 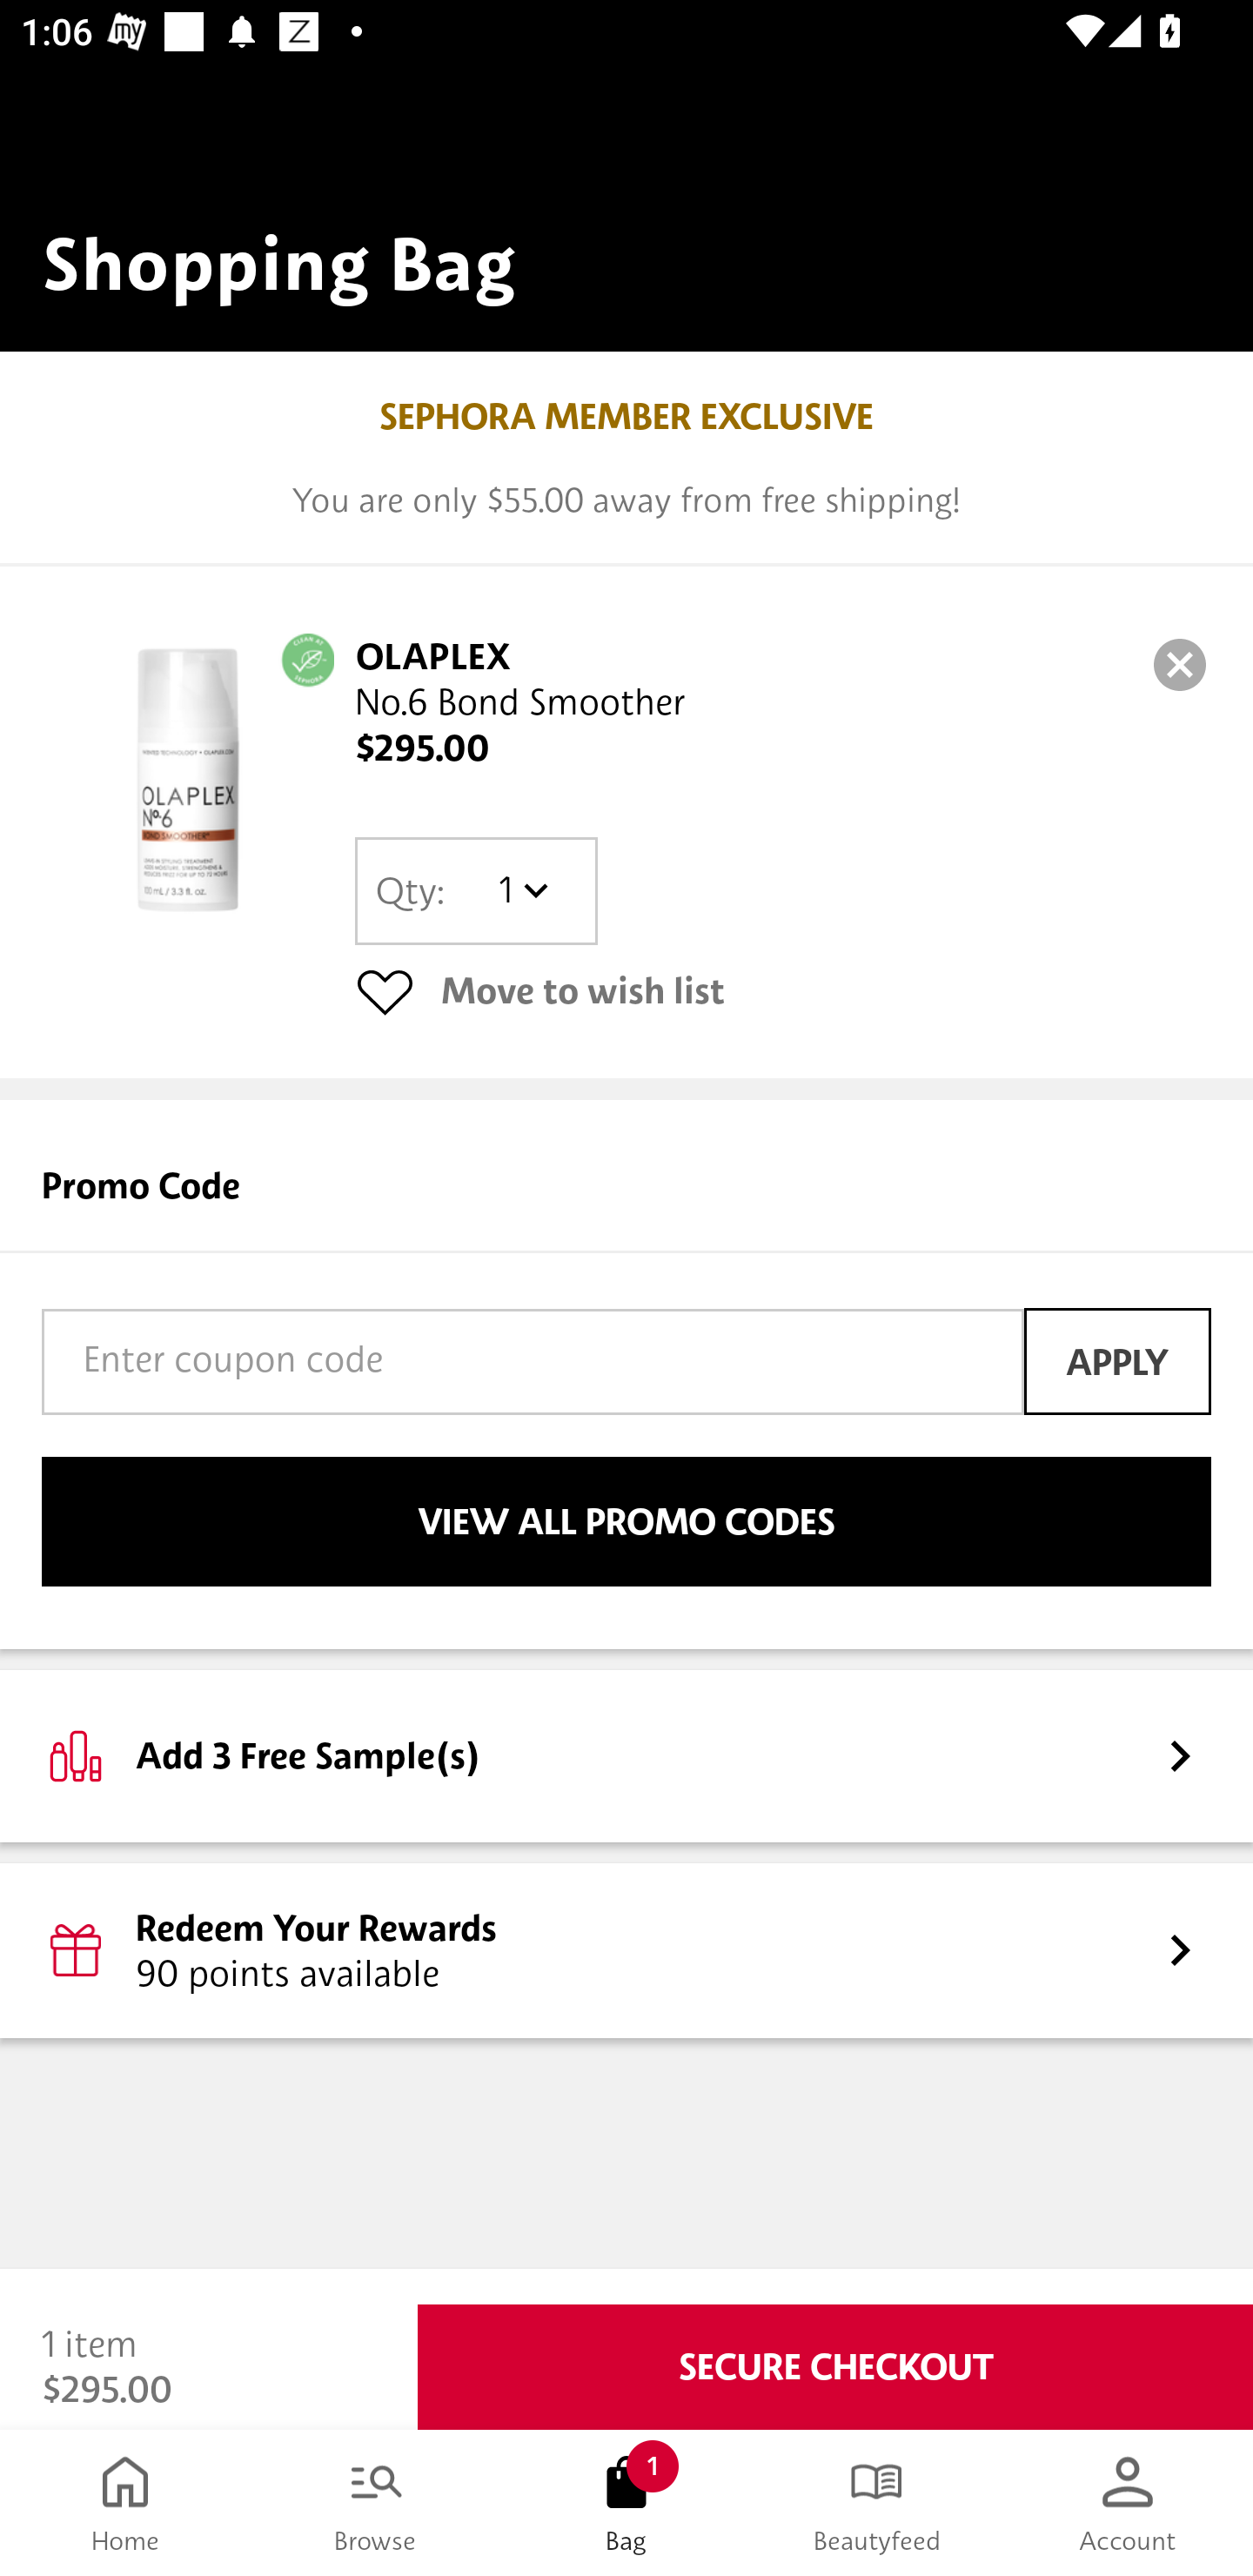 I want to click on APPLY, so click(x=1117, y=1361).